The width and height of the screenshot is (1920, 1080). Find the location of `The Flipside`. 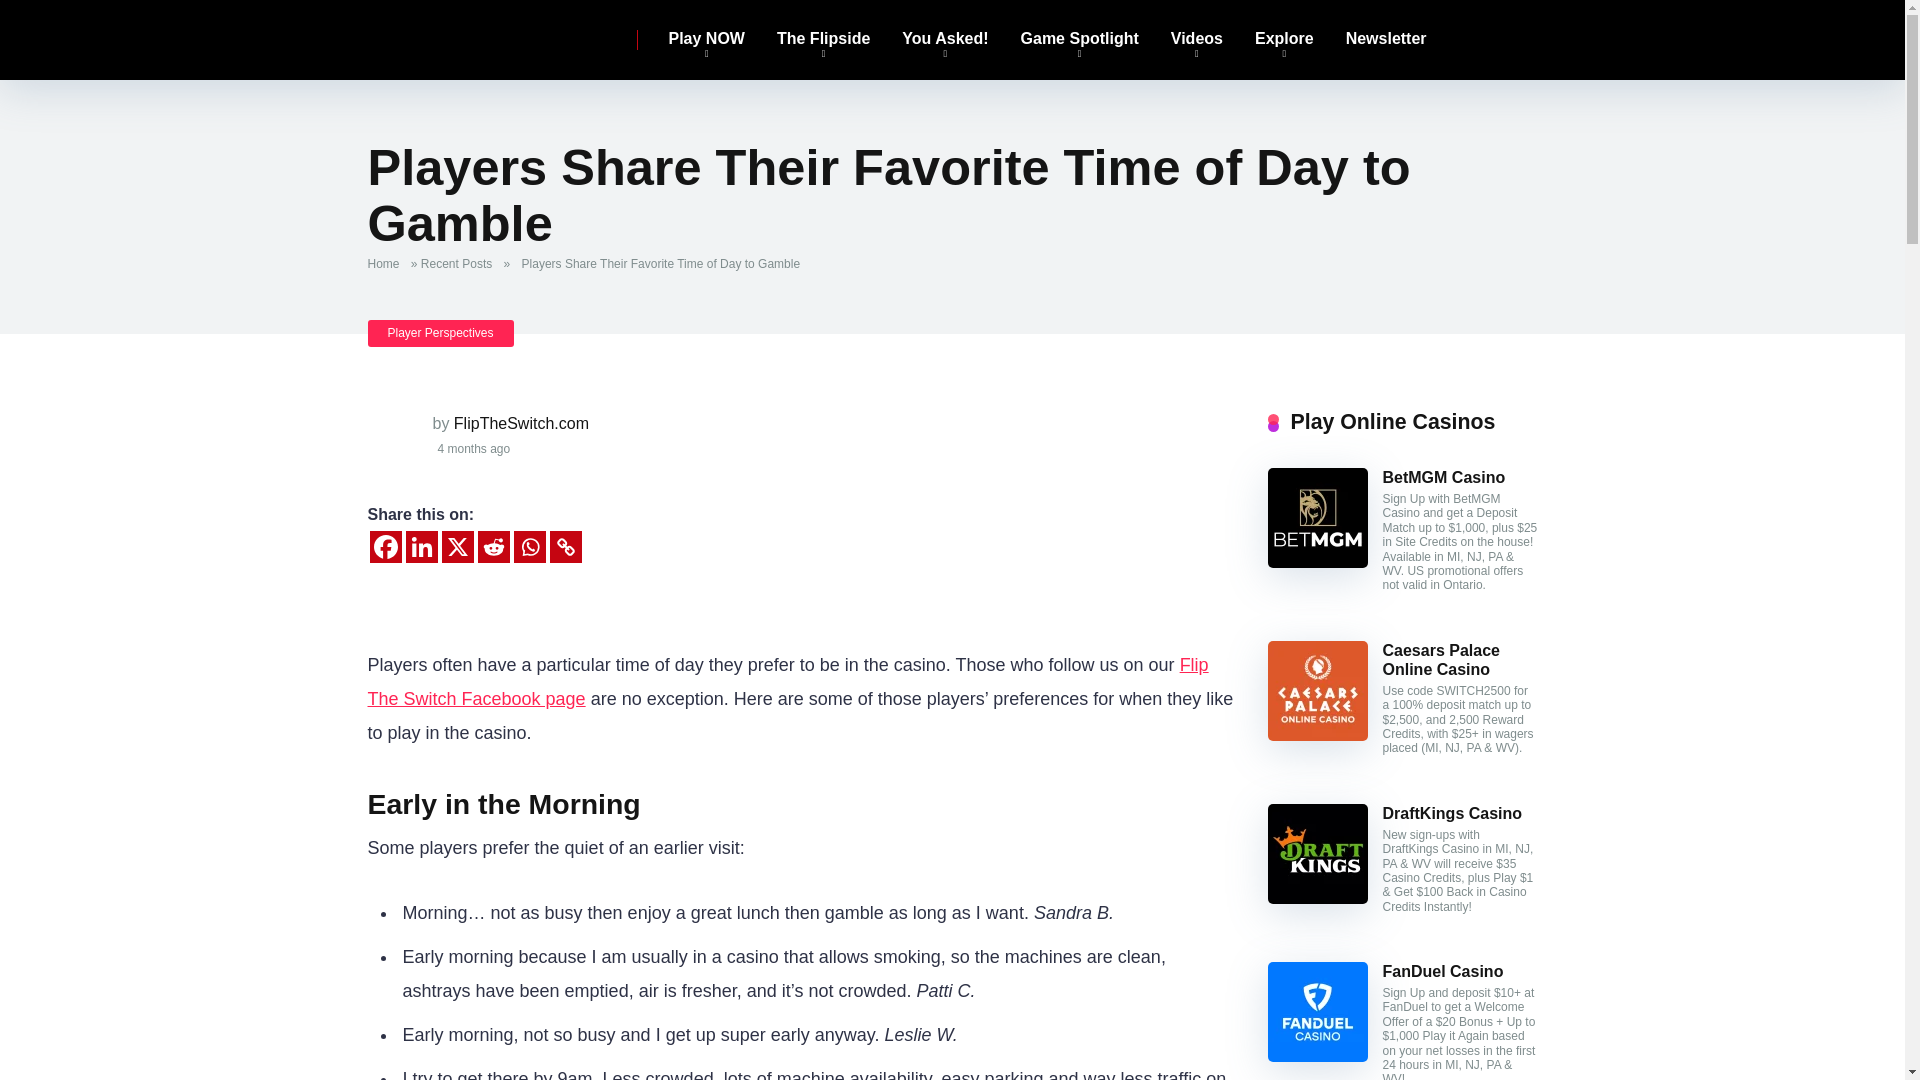

The Flipside is located at coordinates (822, 40).